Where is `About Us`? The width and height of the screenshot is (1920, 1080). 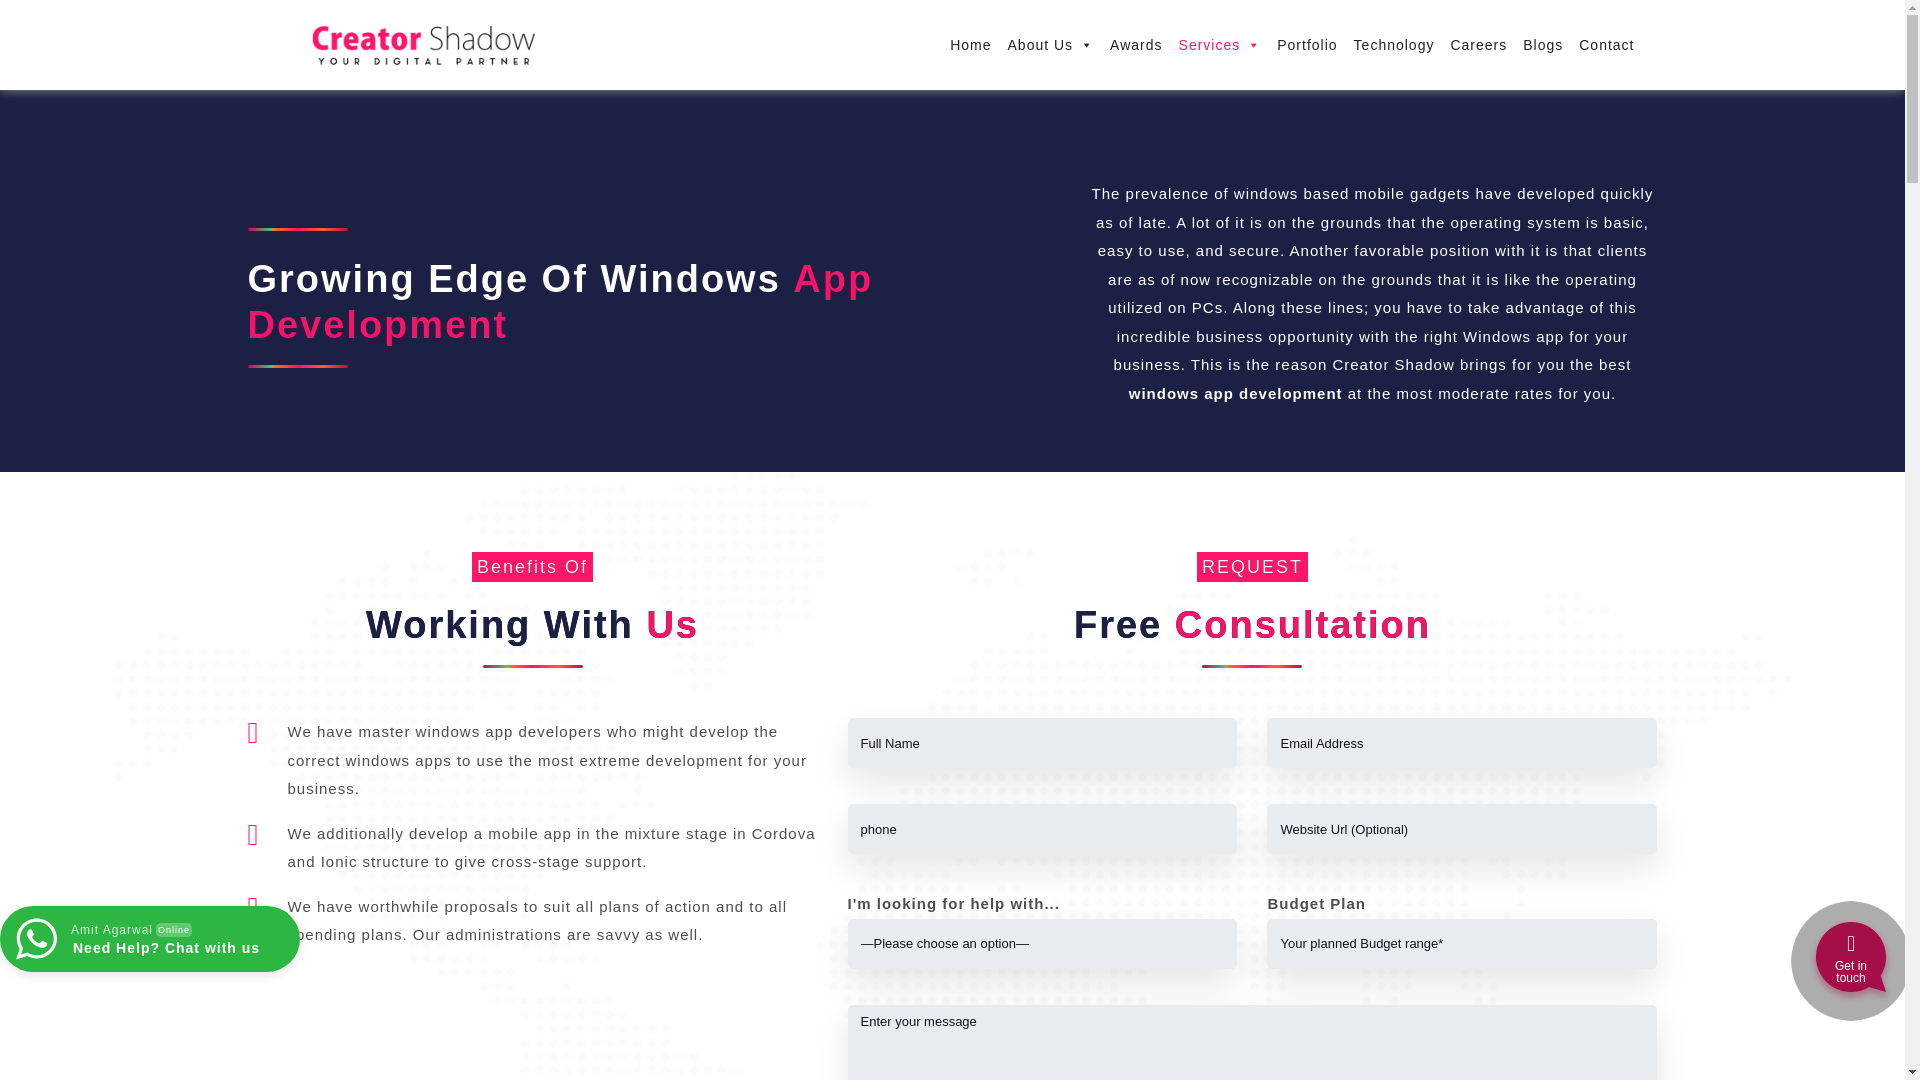
About Us is located at coordinates (1051, 44).